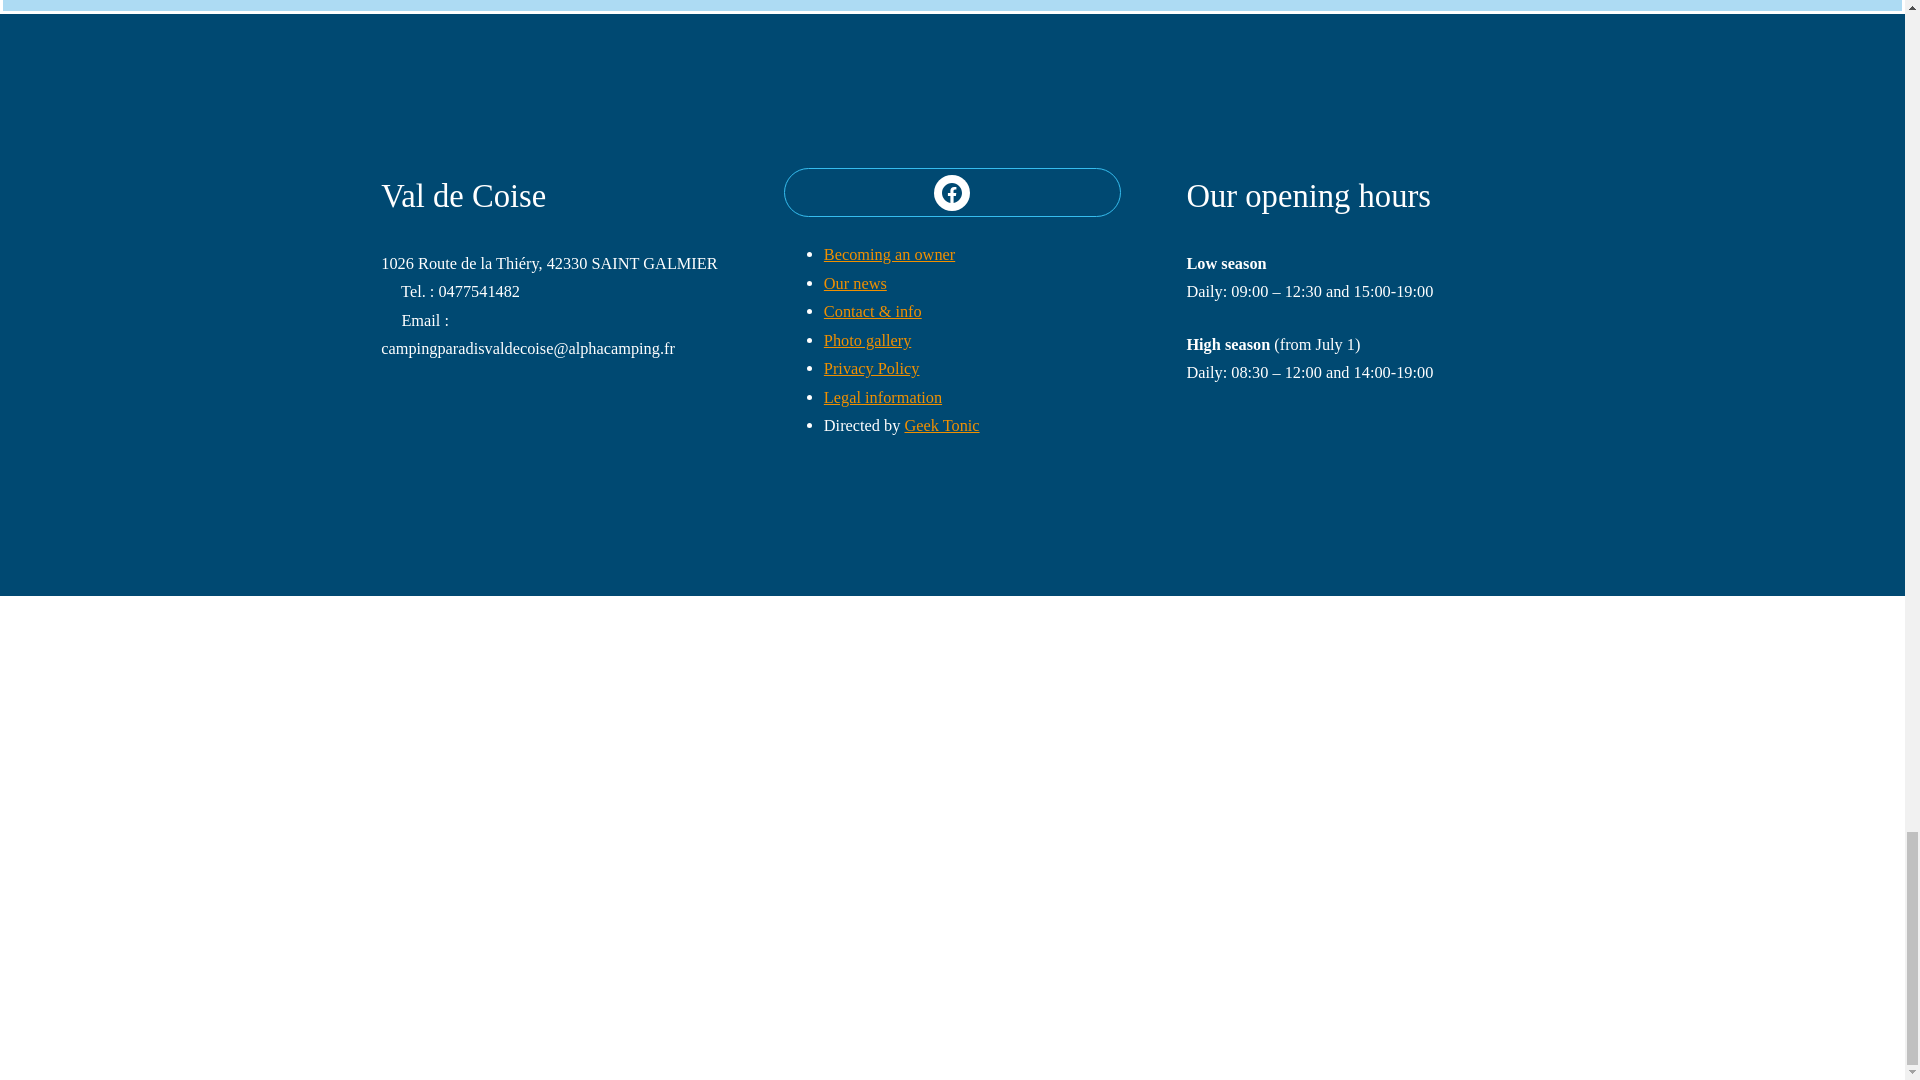 The height and width of the screenshot is (1080, 1920). What do you see at coordinates (882, 397) in the screenshot?
I see `Legal information` at bounding box center [882, 397].